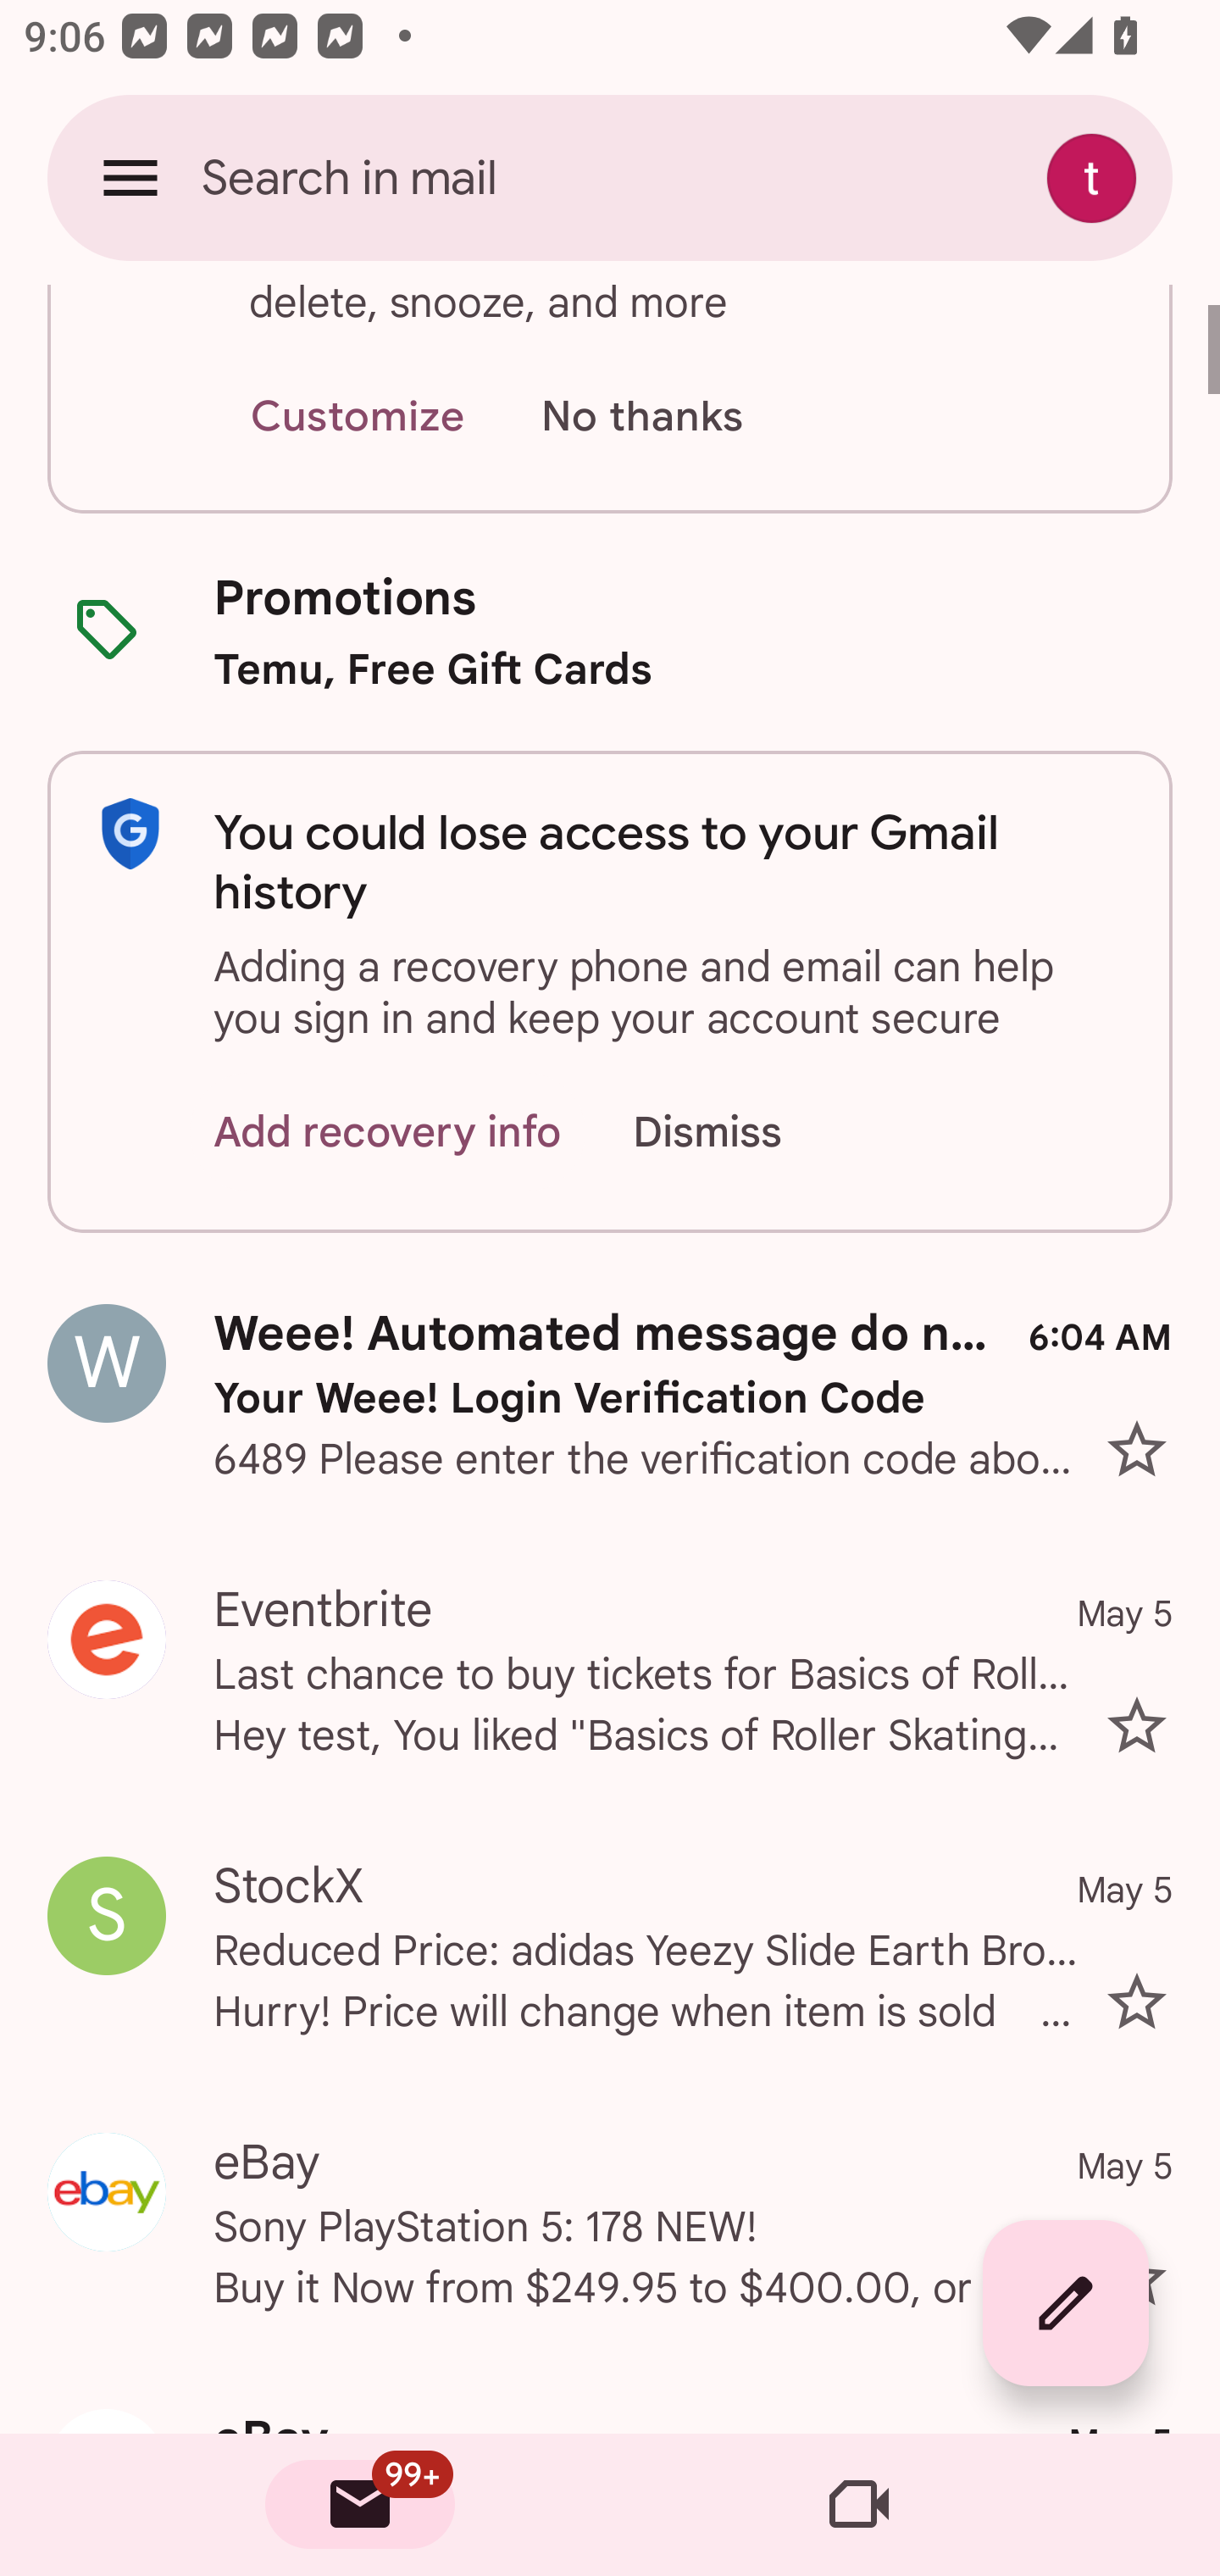  What do you see at coordinates (739, 1132) in the screenshot?
I see `Dismiss` at bounding box center [739, 1132].